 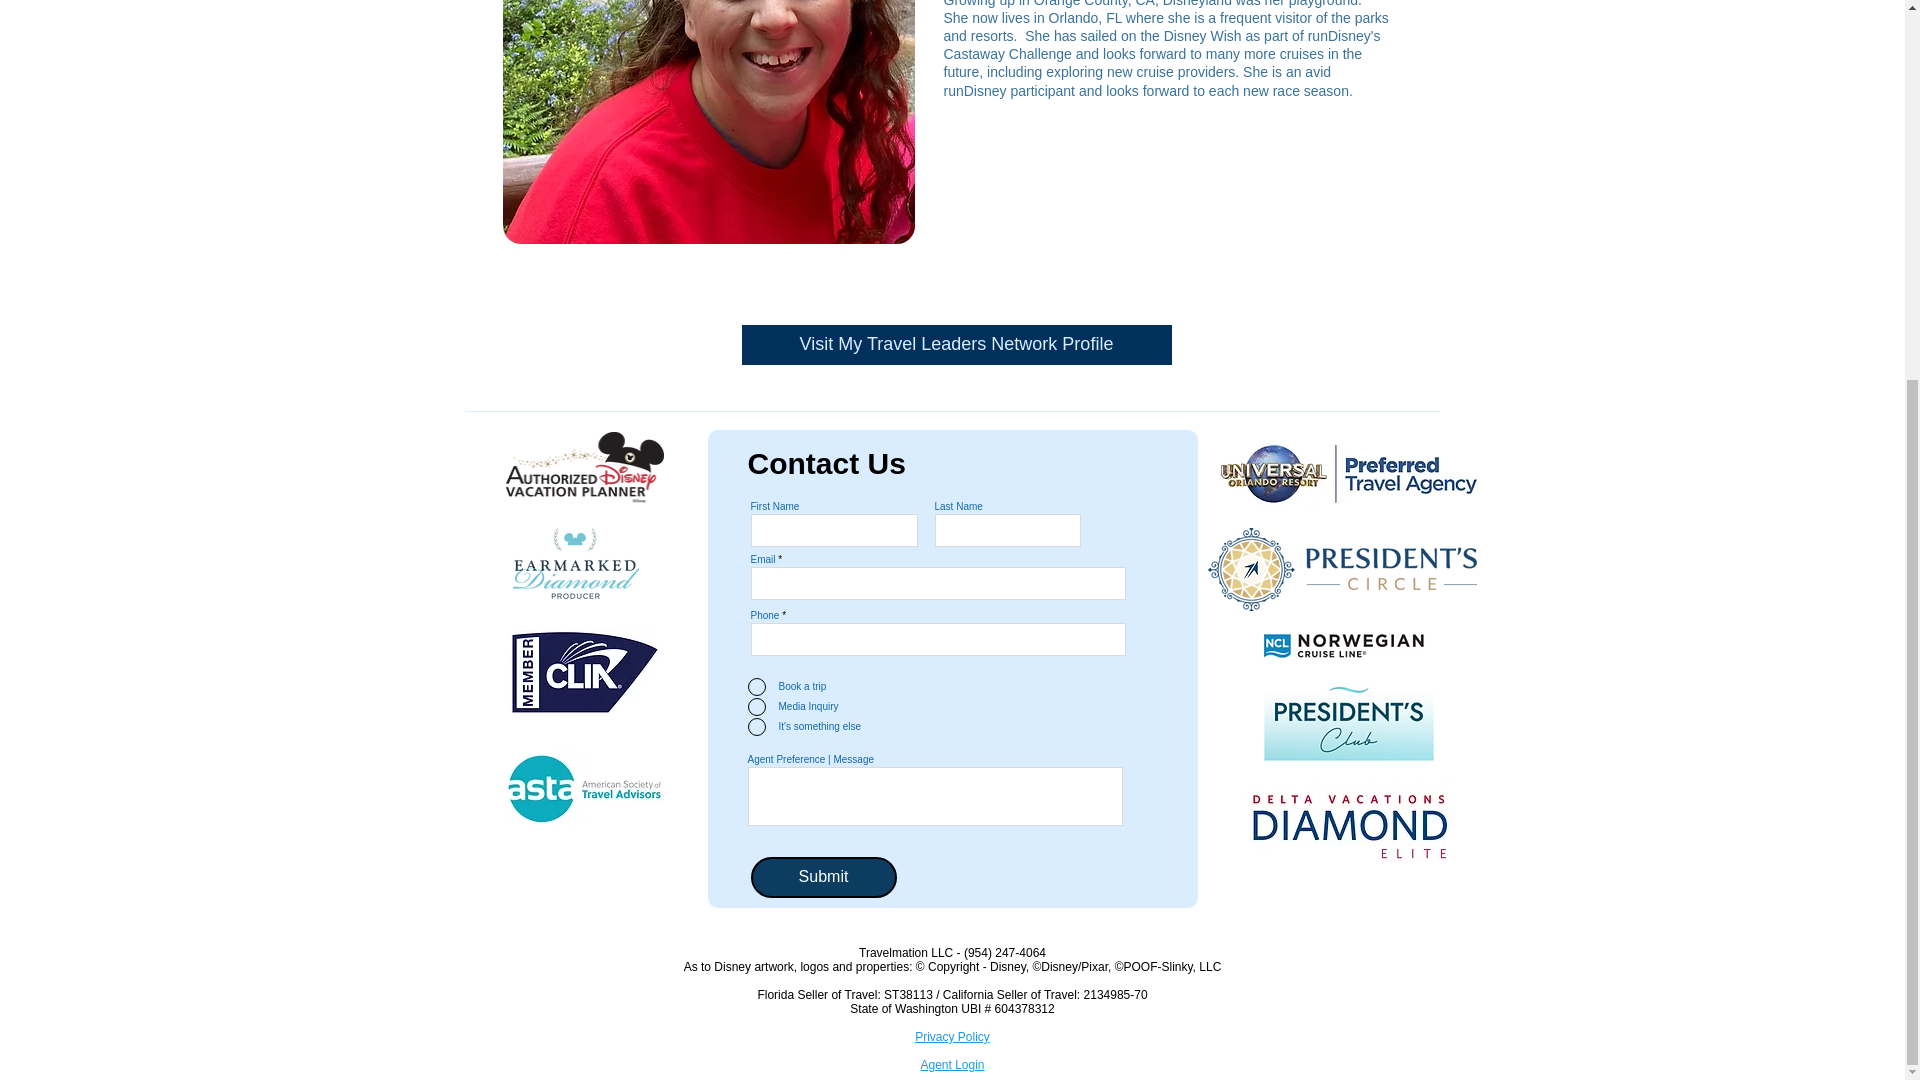 What do you see at coordinates (951, 1065) in the screenshot?
I see `Agent Login` at bounding box center [951, 1065].